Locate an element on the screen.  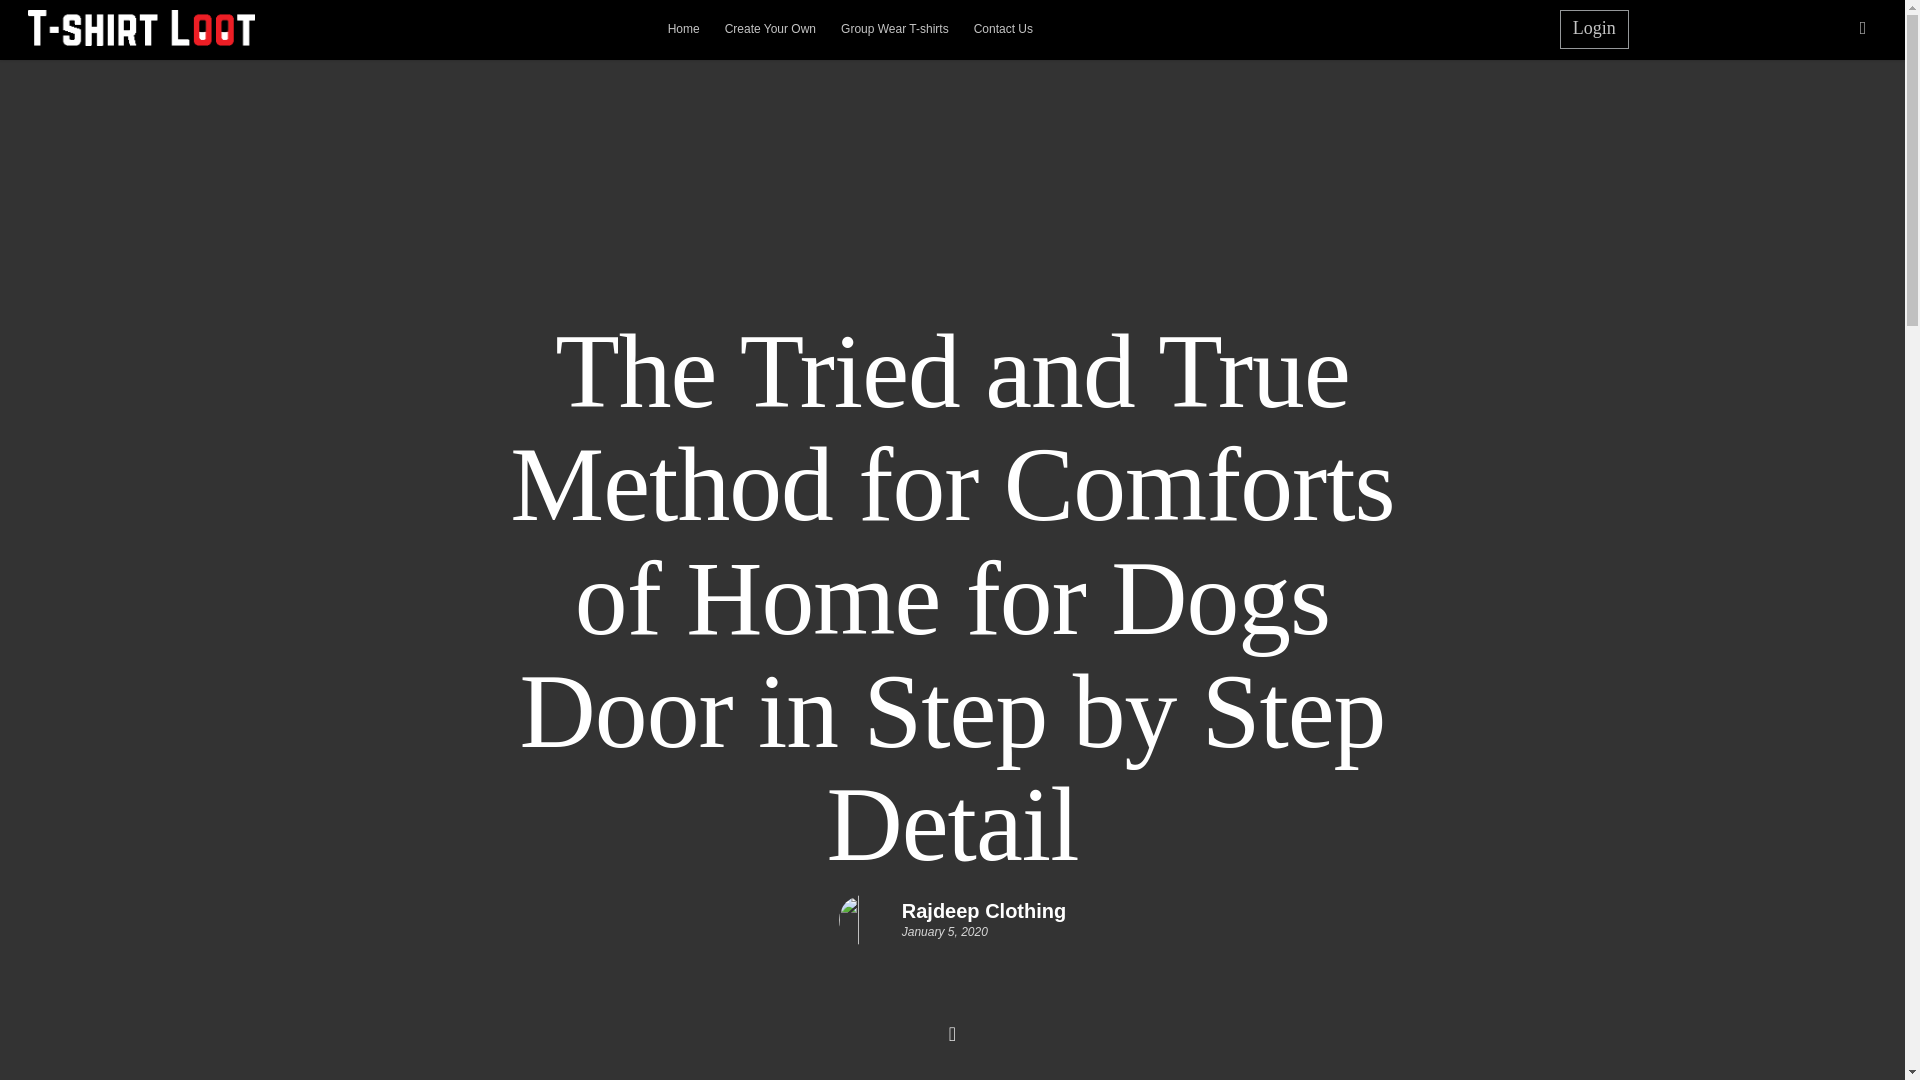
Rajdeep Clothing is located at coordinates (984, 910).